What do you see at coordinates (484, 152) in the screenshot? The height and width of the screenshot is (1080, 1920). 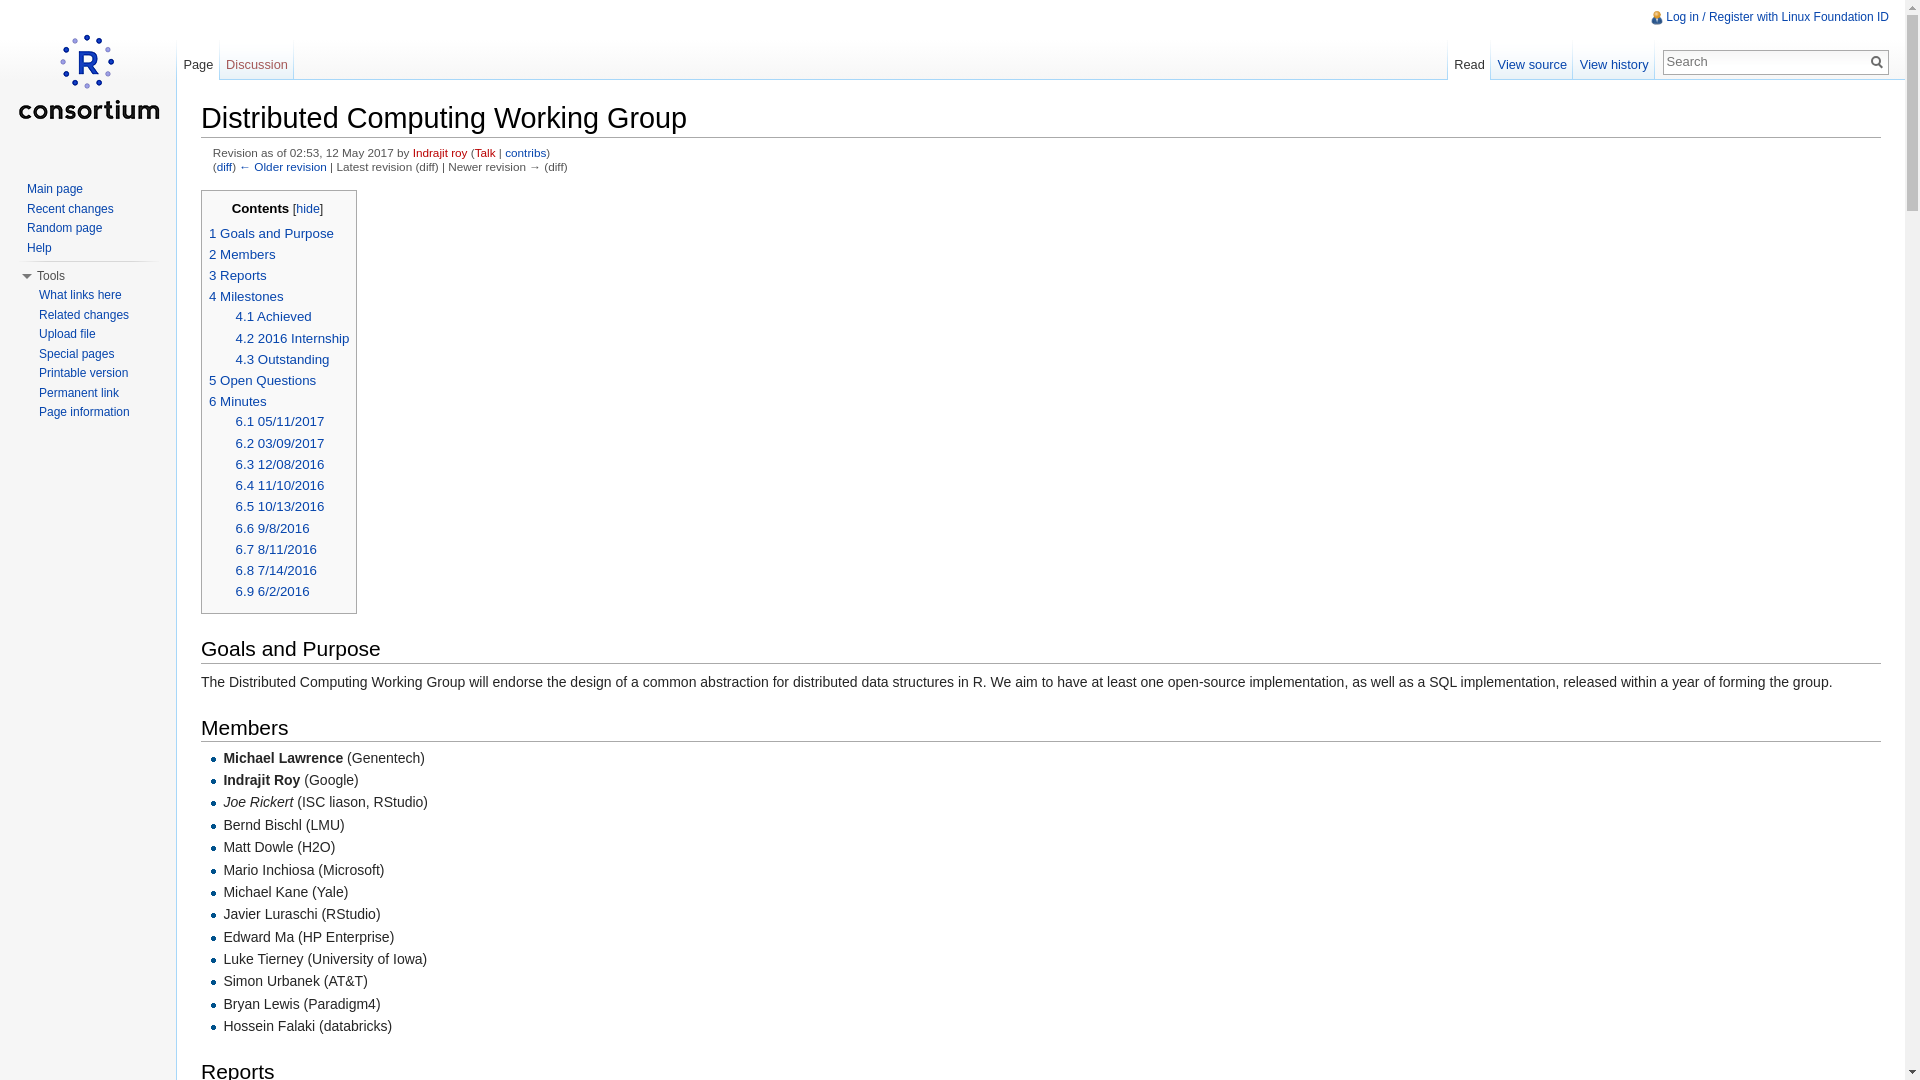 I see `Talk` at bounding box center [484, 152].